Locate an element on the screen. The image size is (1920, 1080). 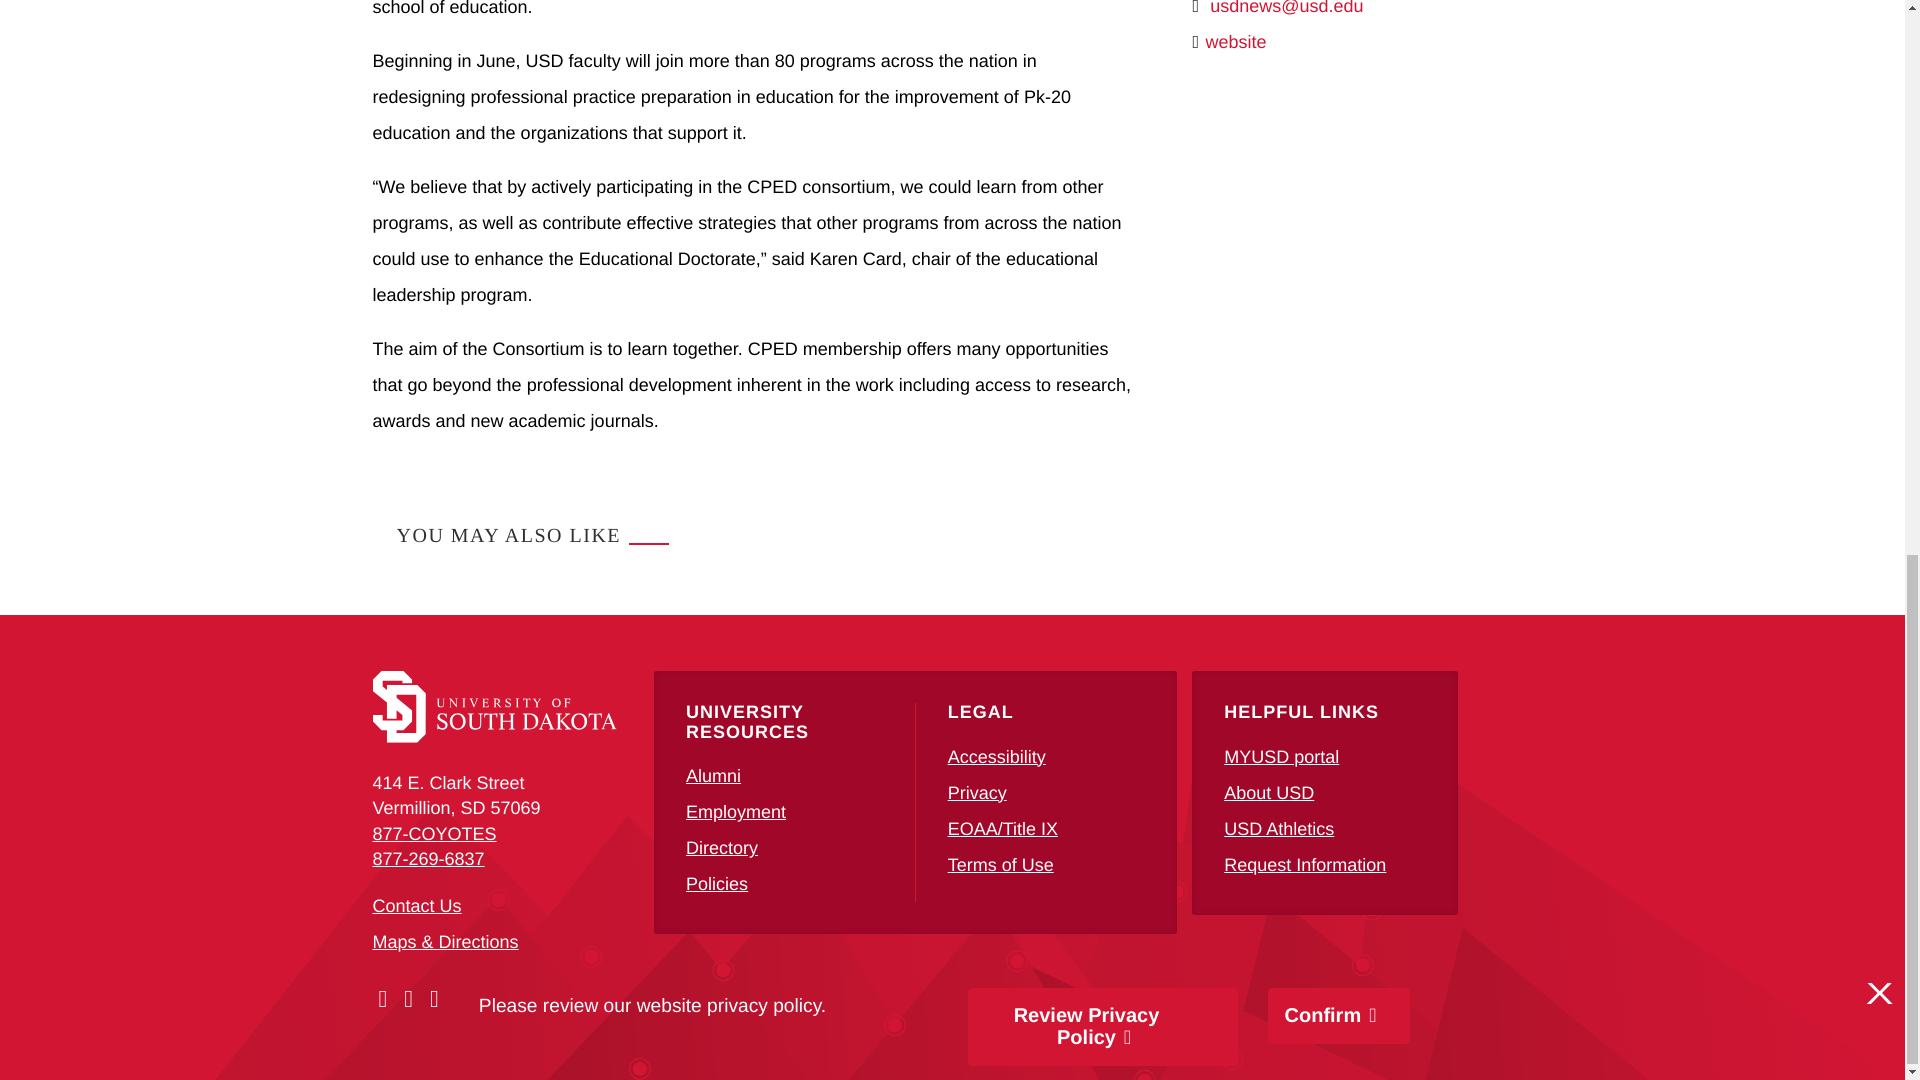
About USD is located at coordinates (1268, 793).